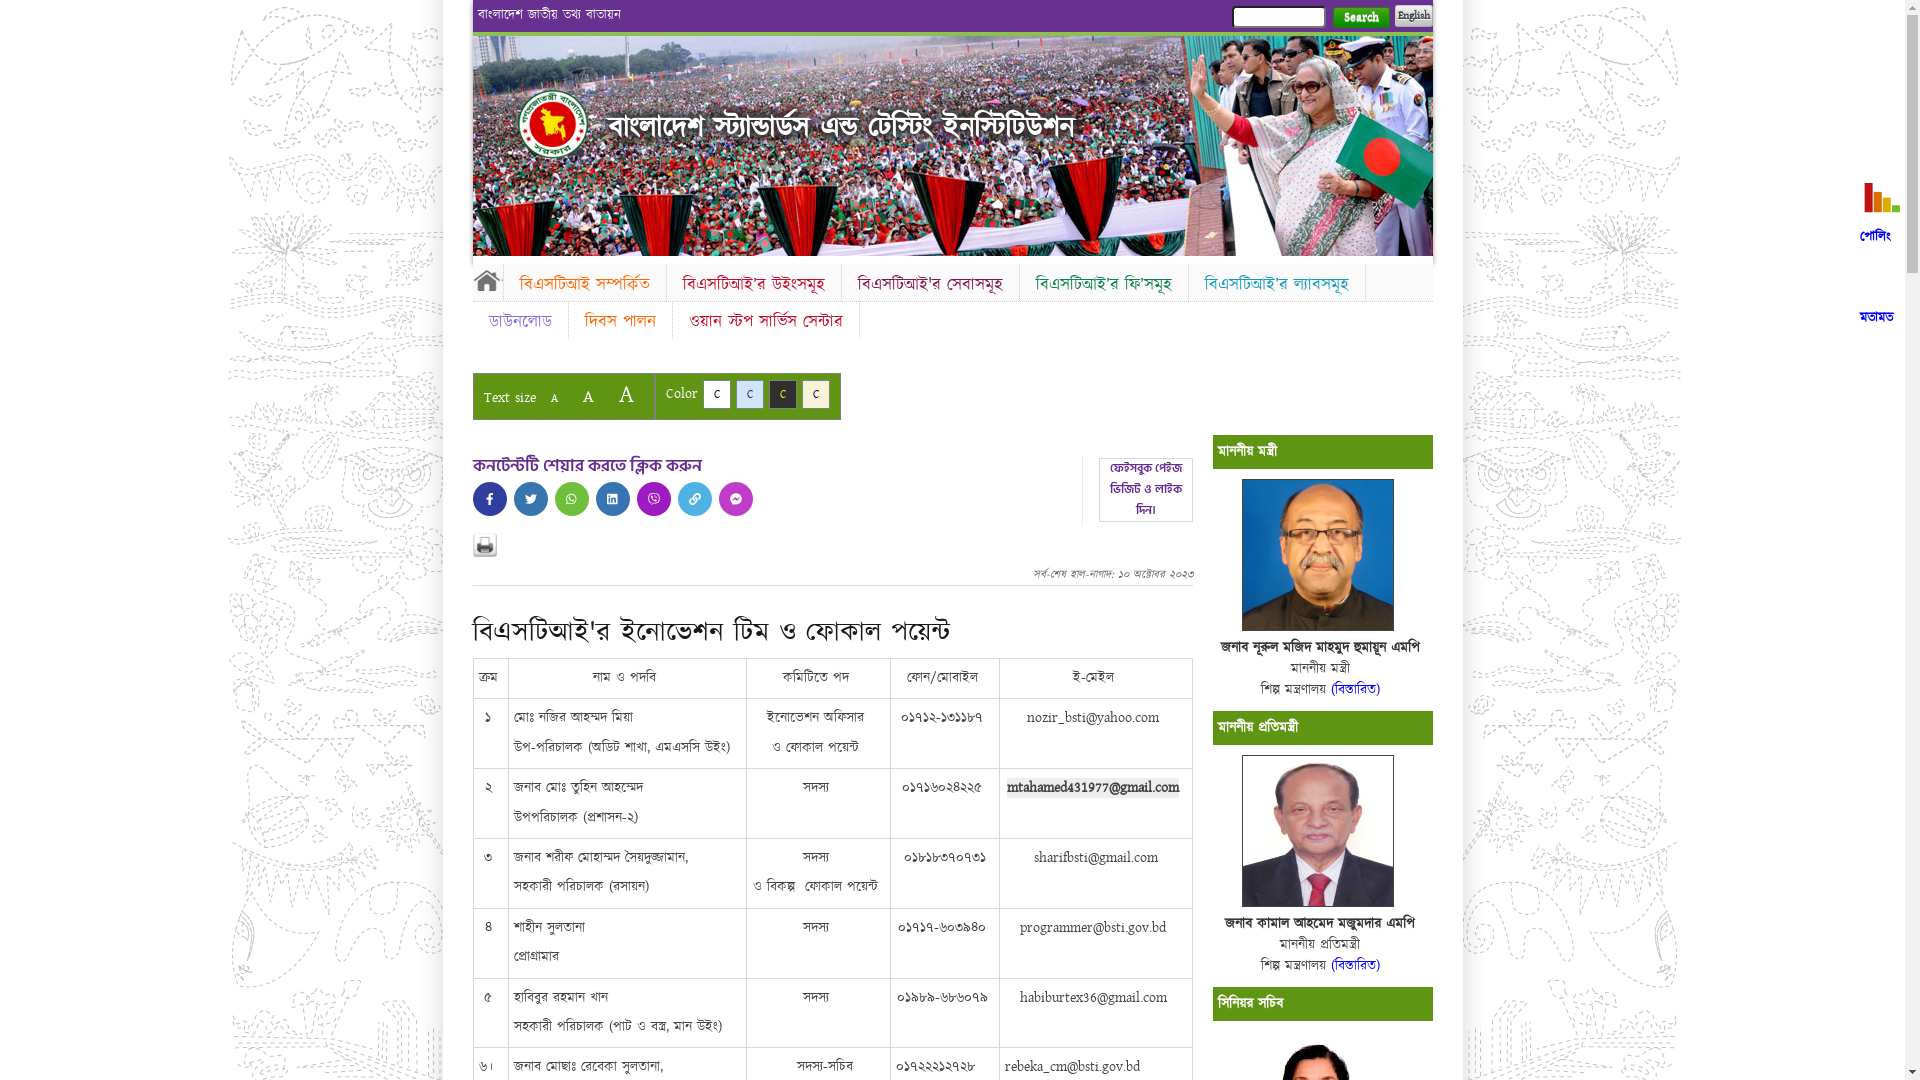  What do you see at coordinates (816, 394) in the screenshot?
I see `C` at bounding box center [816, 394].